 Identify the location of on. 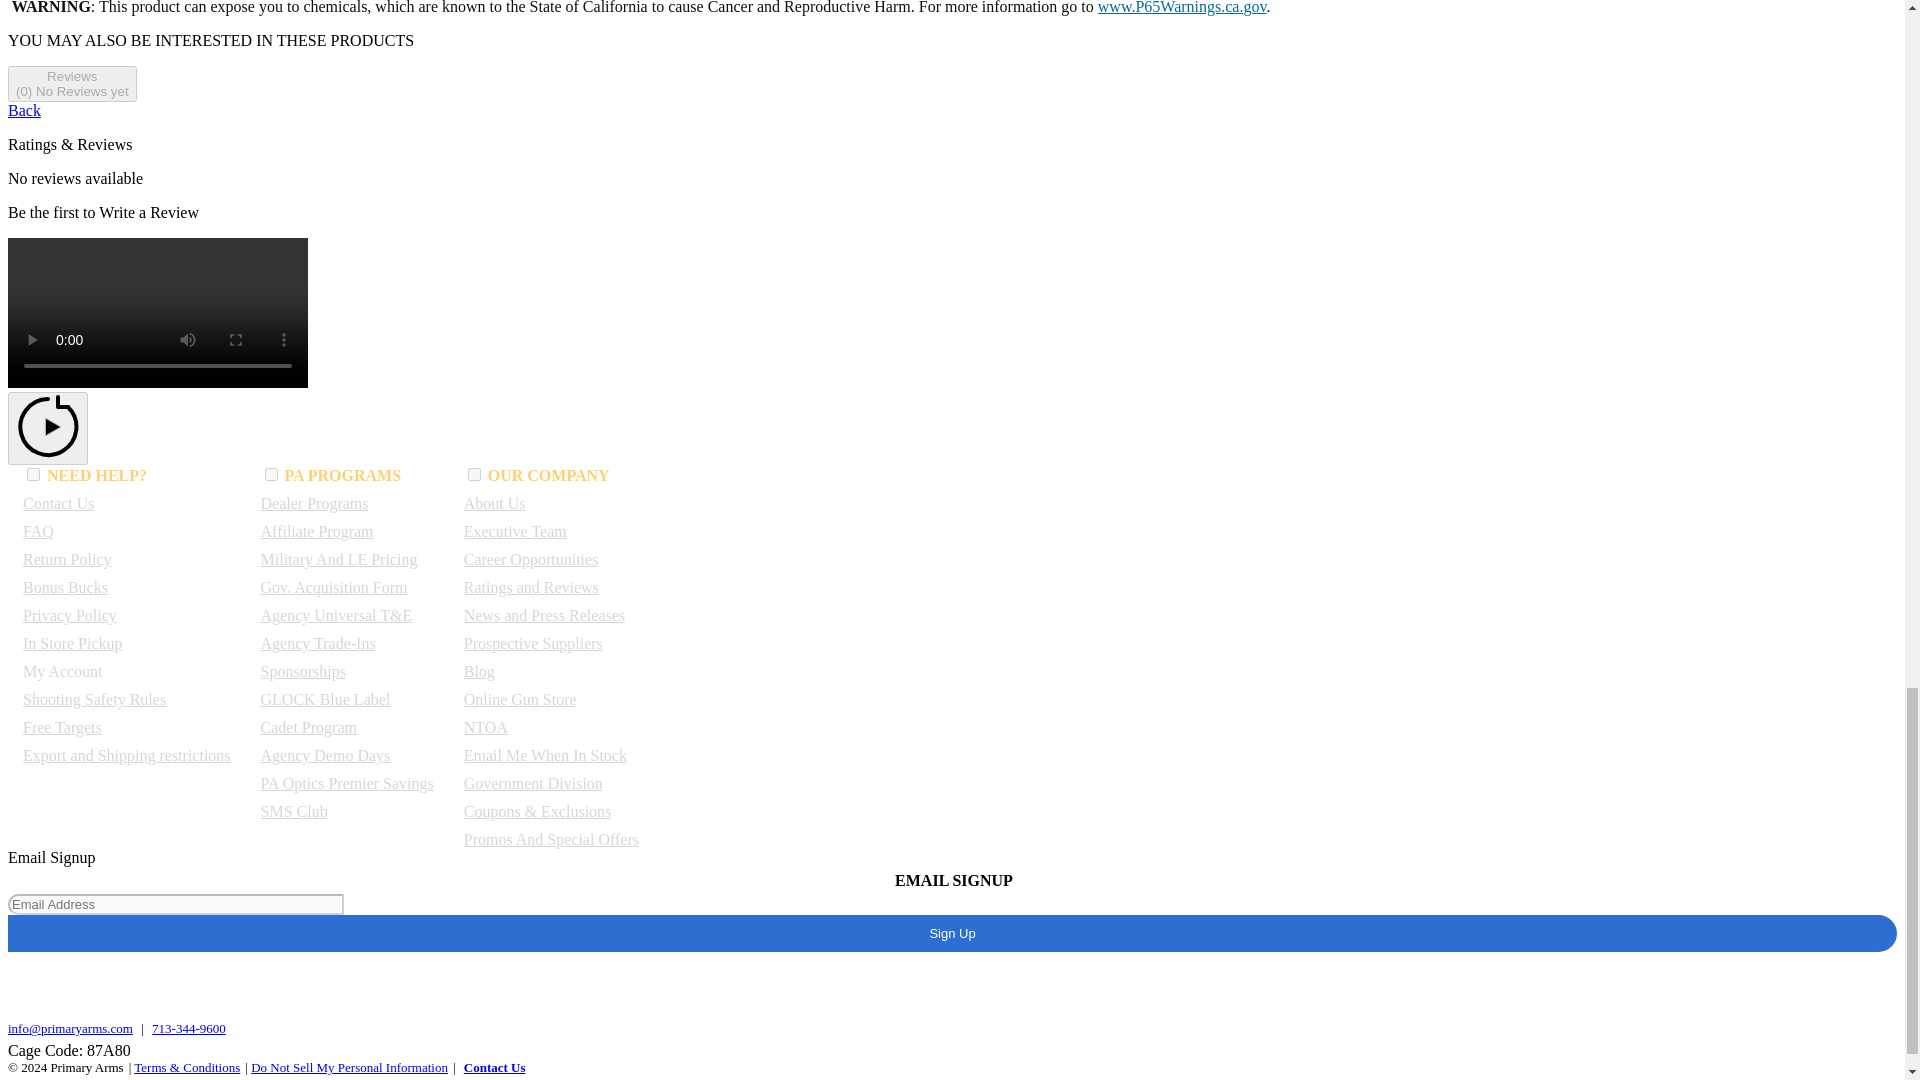
(33, 474).